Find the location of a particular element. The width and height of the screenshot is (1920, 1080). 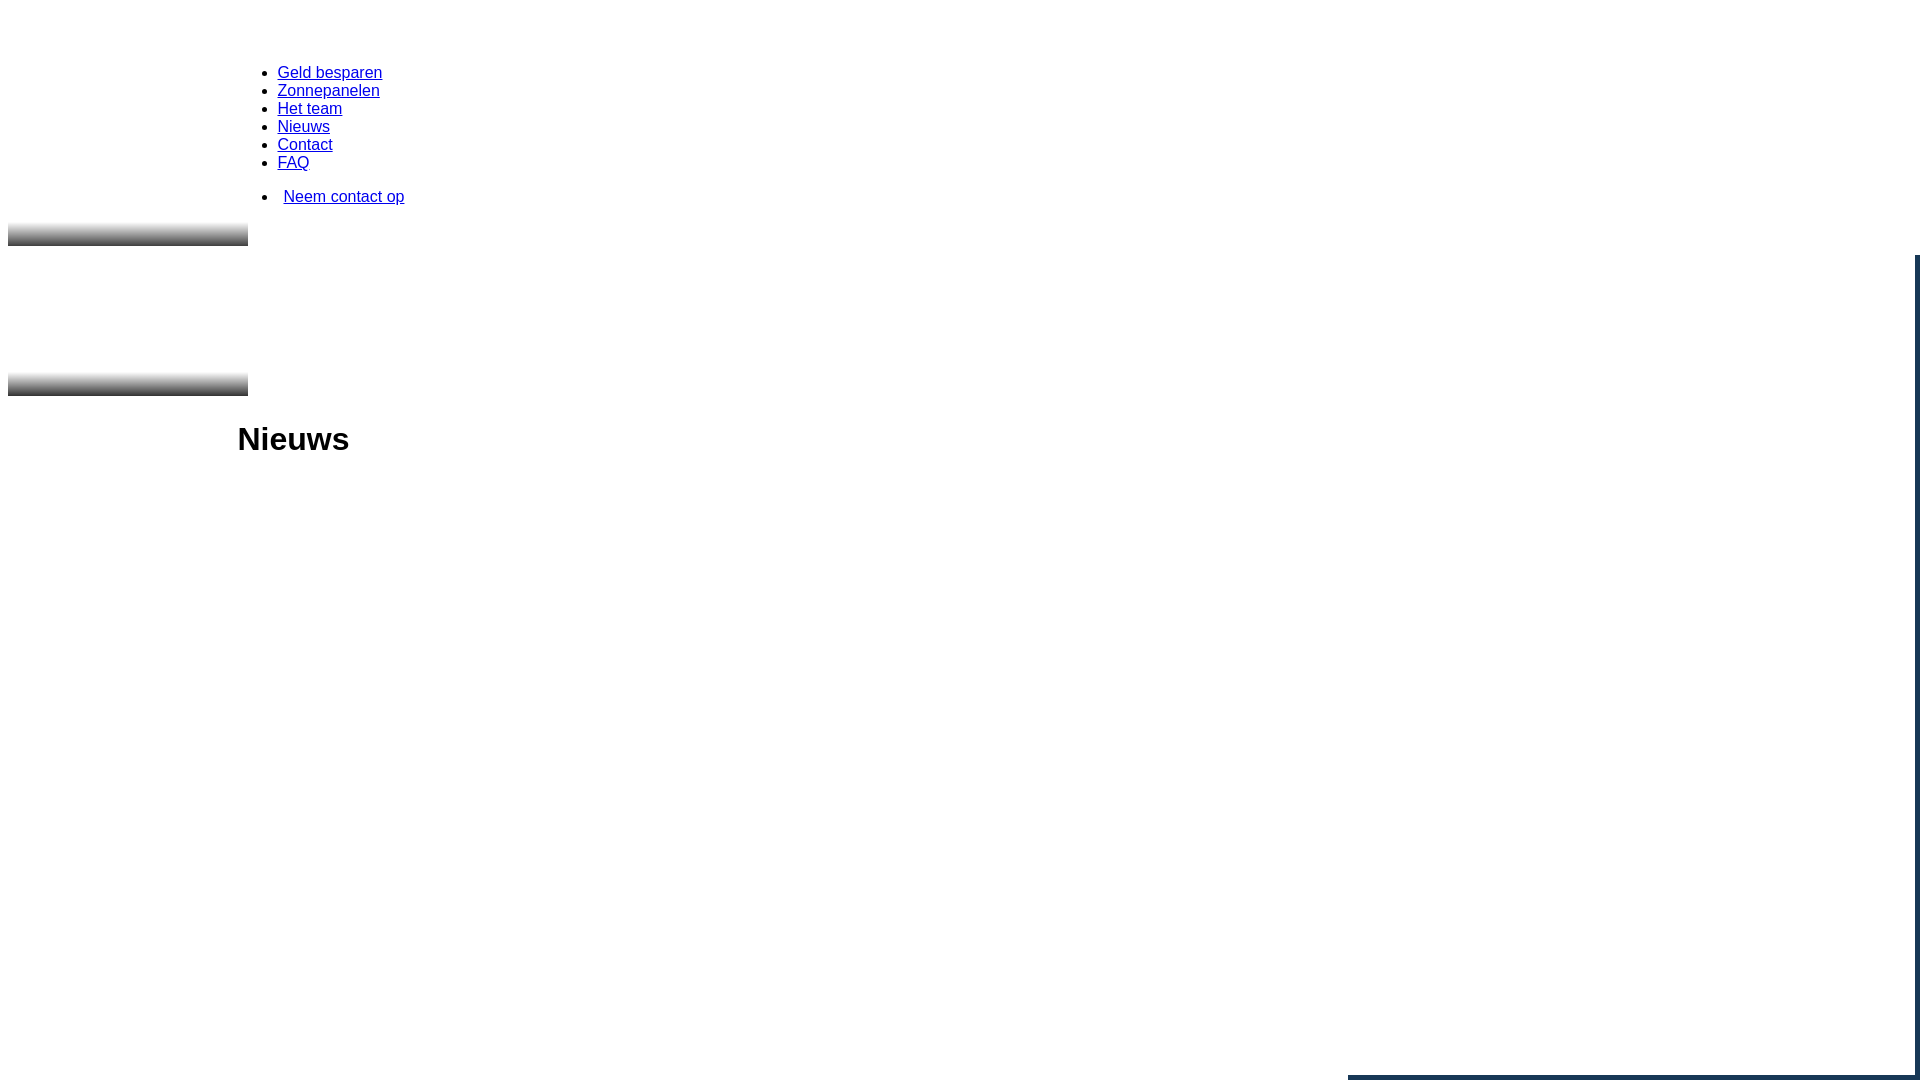

Neem contact op is located at coordinates (978, 197).